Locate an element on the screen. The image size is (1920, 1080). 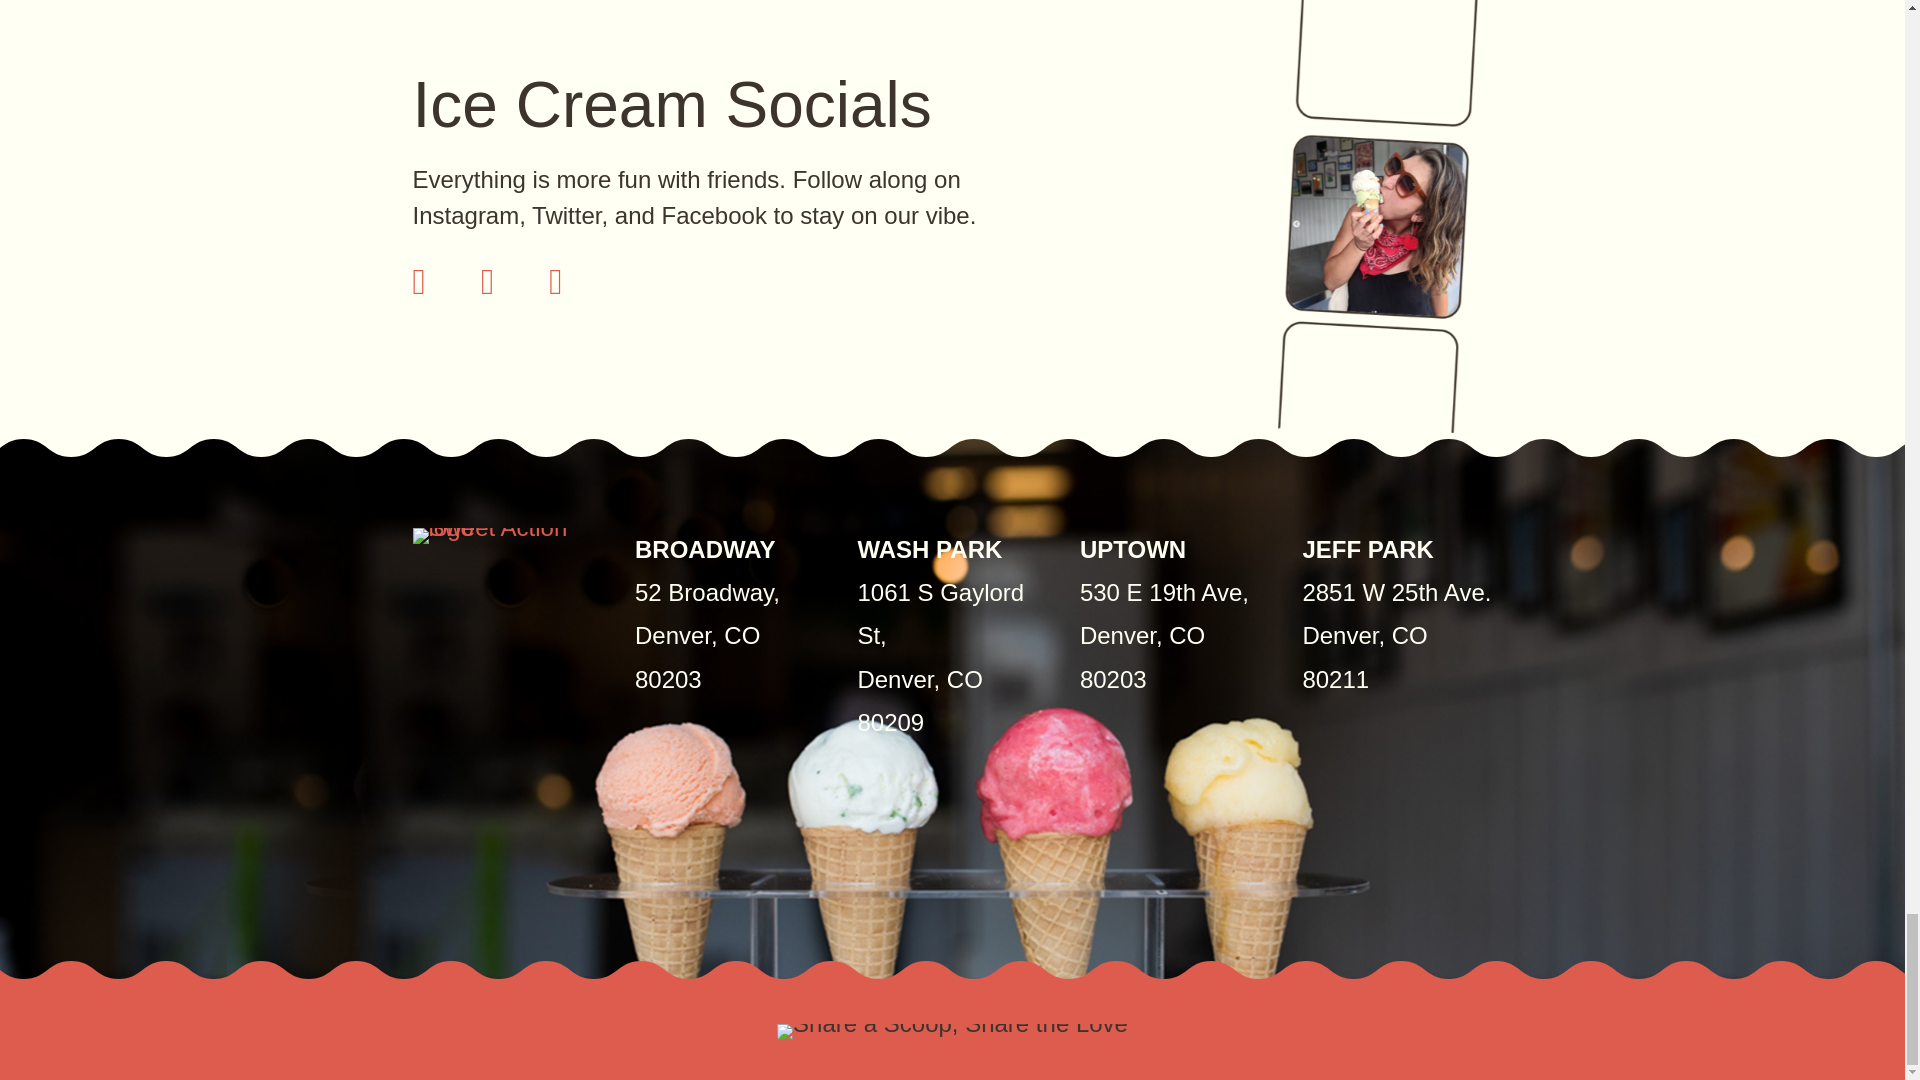
Sweet Action logo is located at coordinates (507, 536).